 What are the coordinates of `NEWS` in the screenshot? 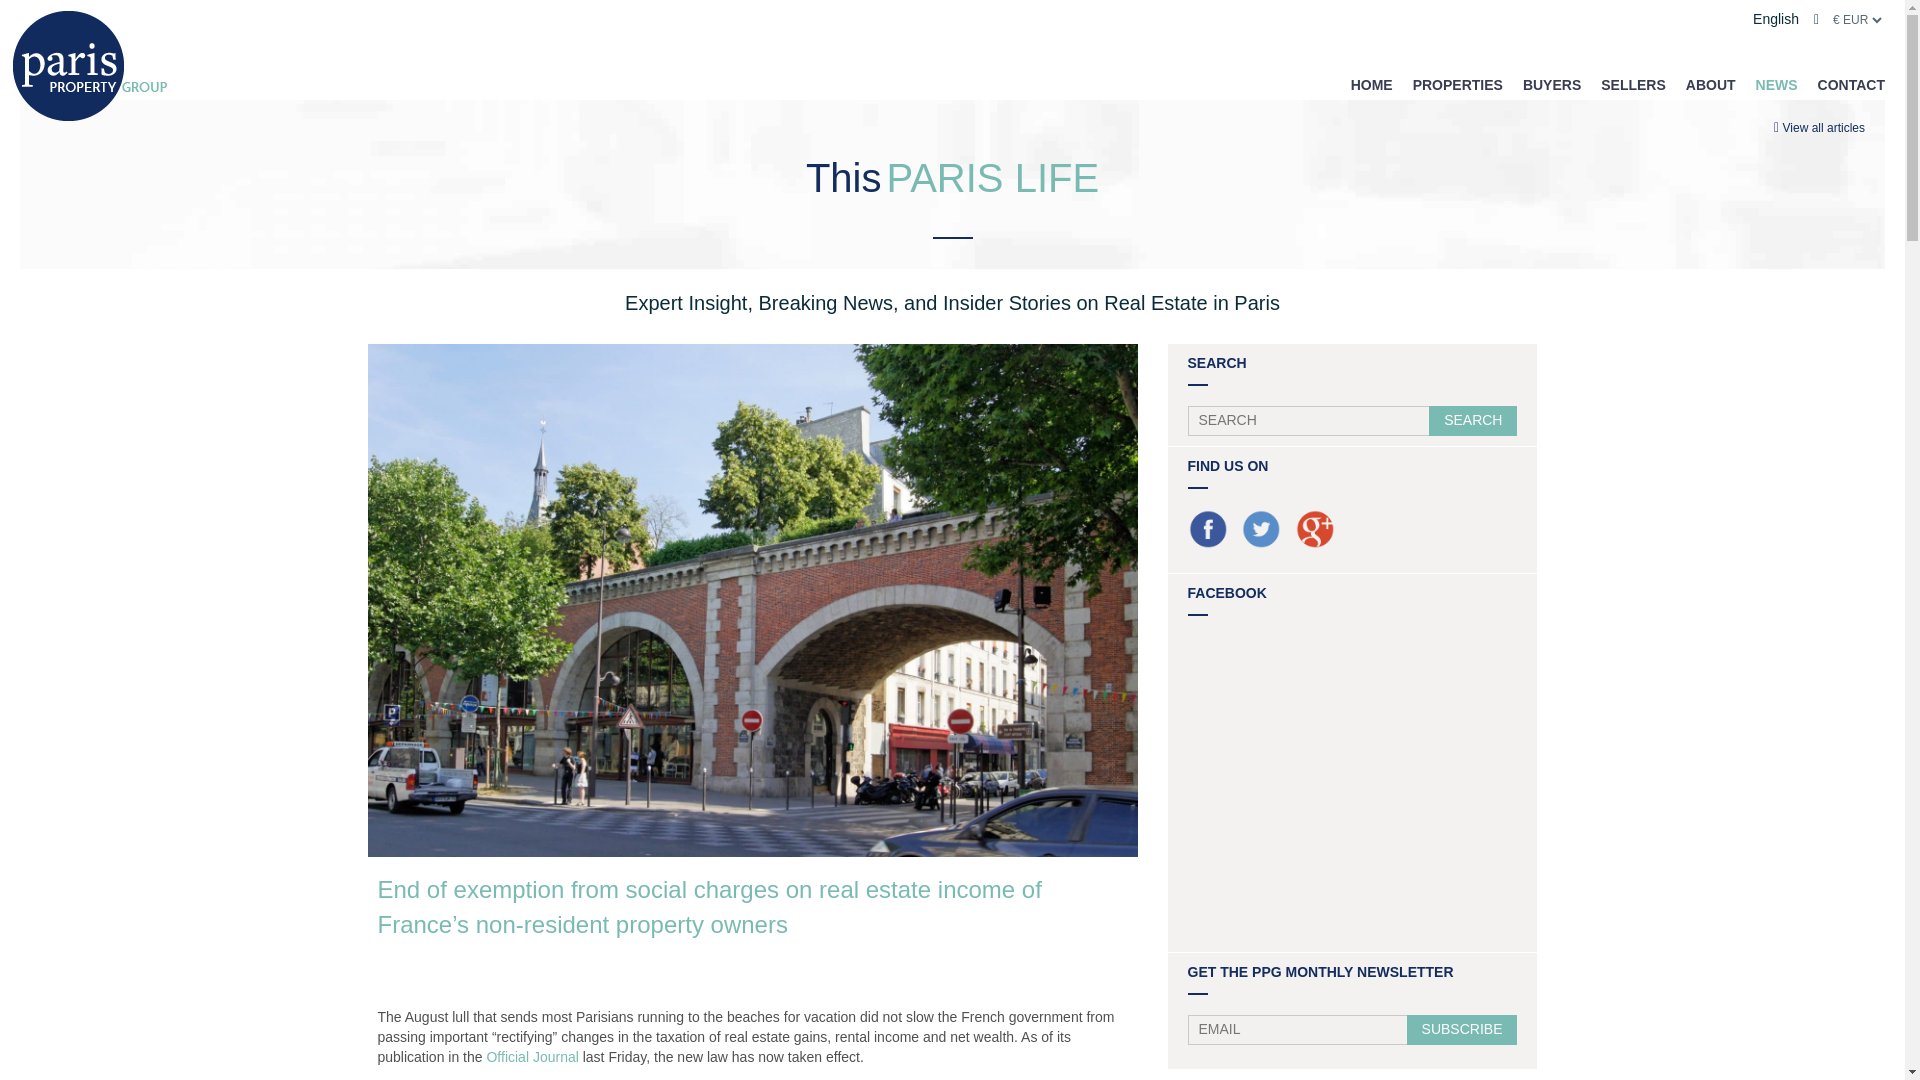 It's located at (1776, 85).